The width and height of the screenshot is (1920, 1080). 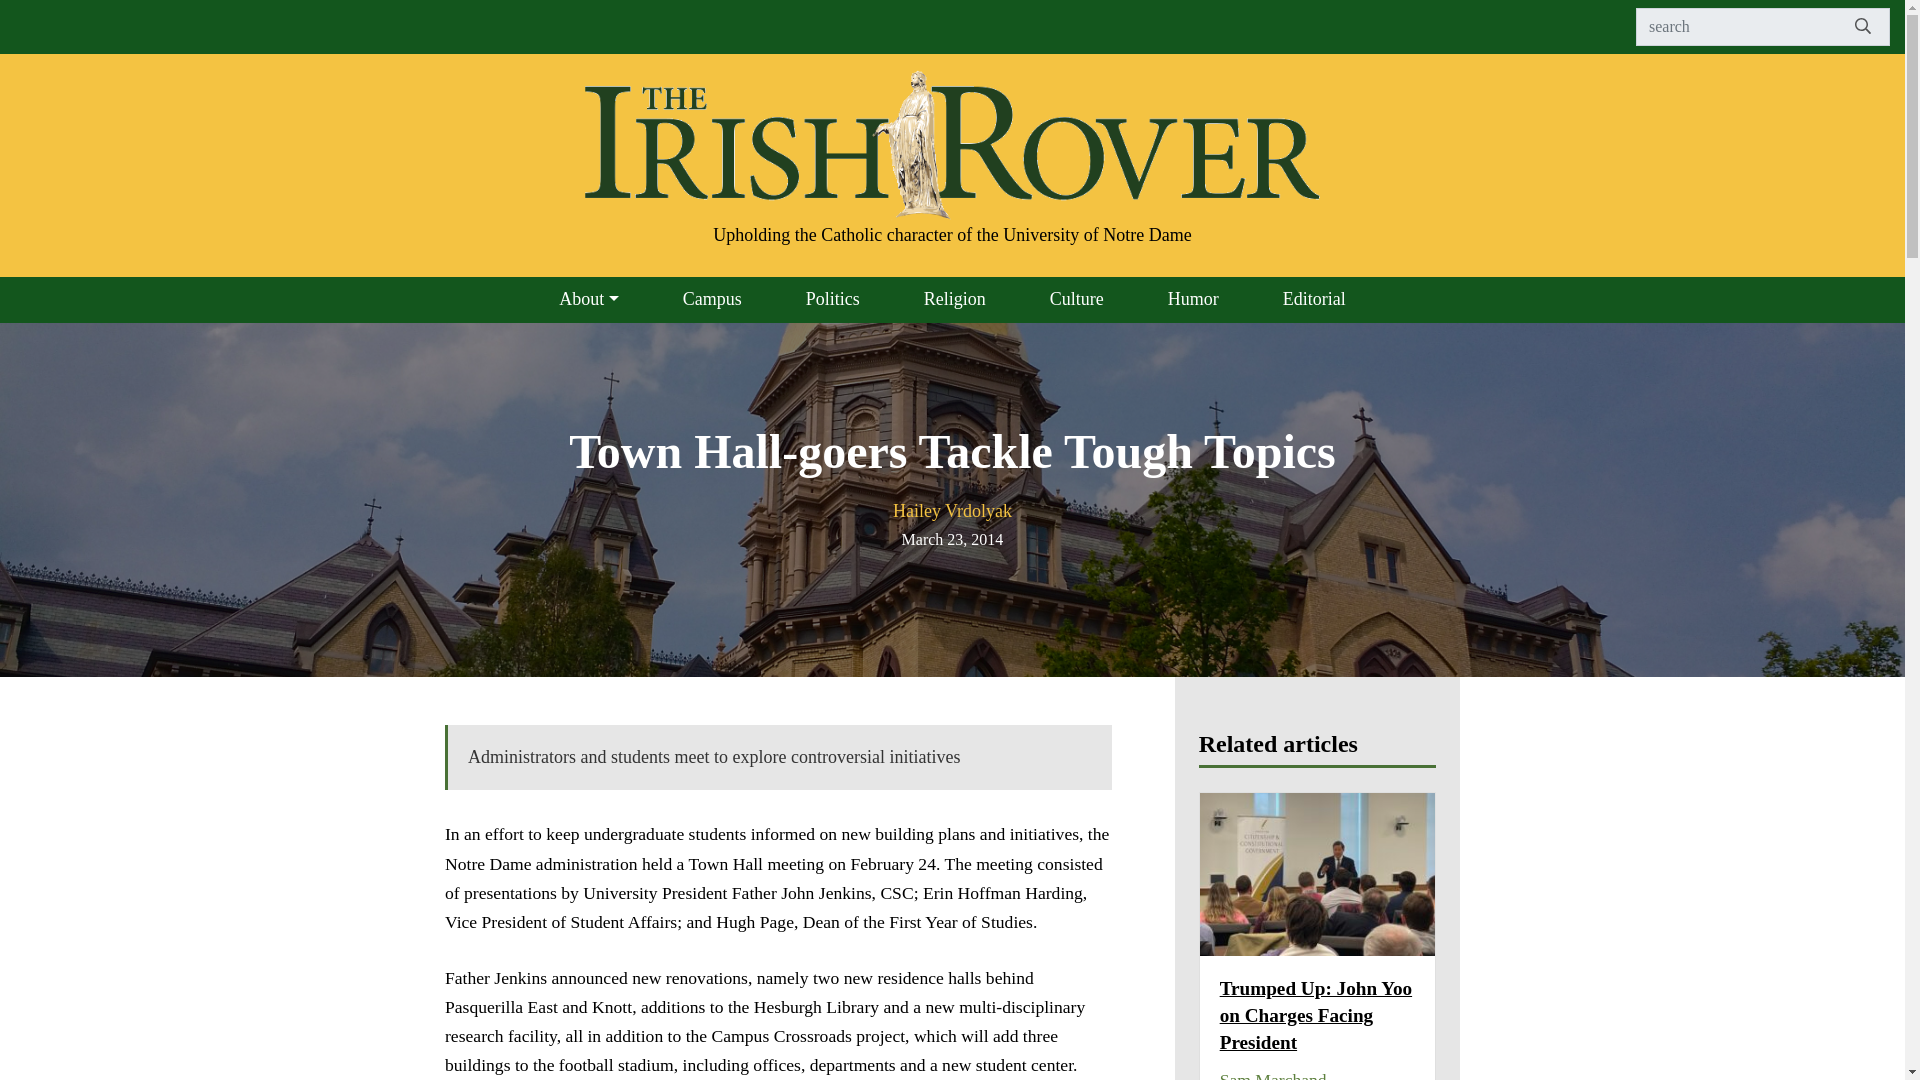 I want to click on Campus, so click(x=712, y=299).